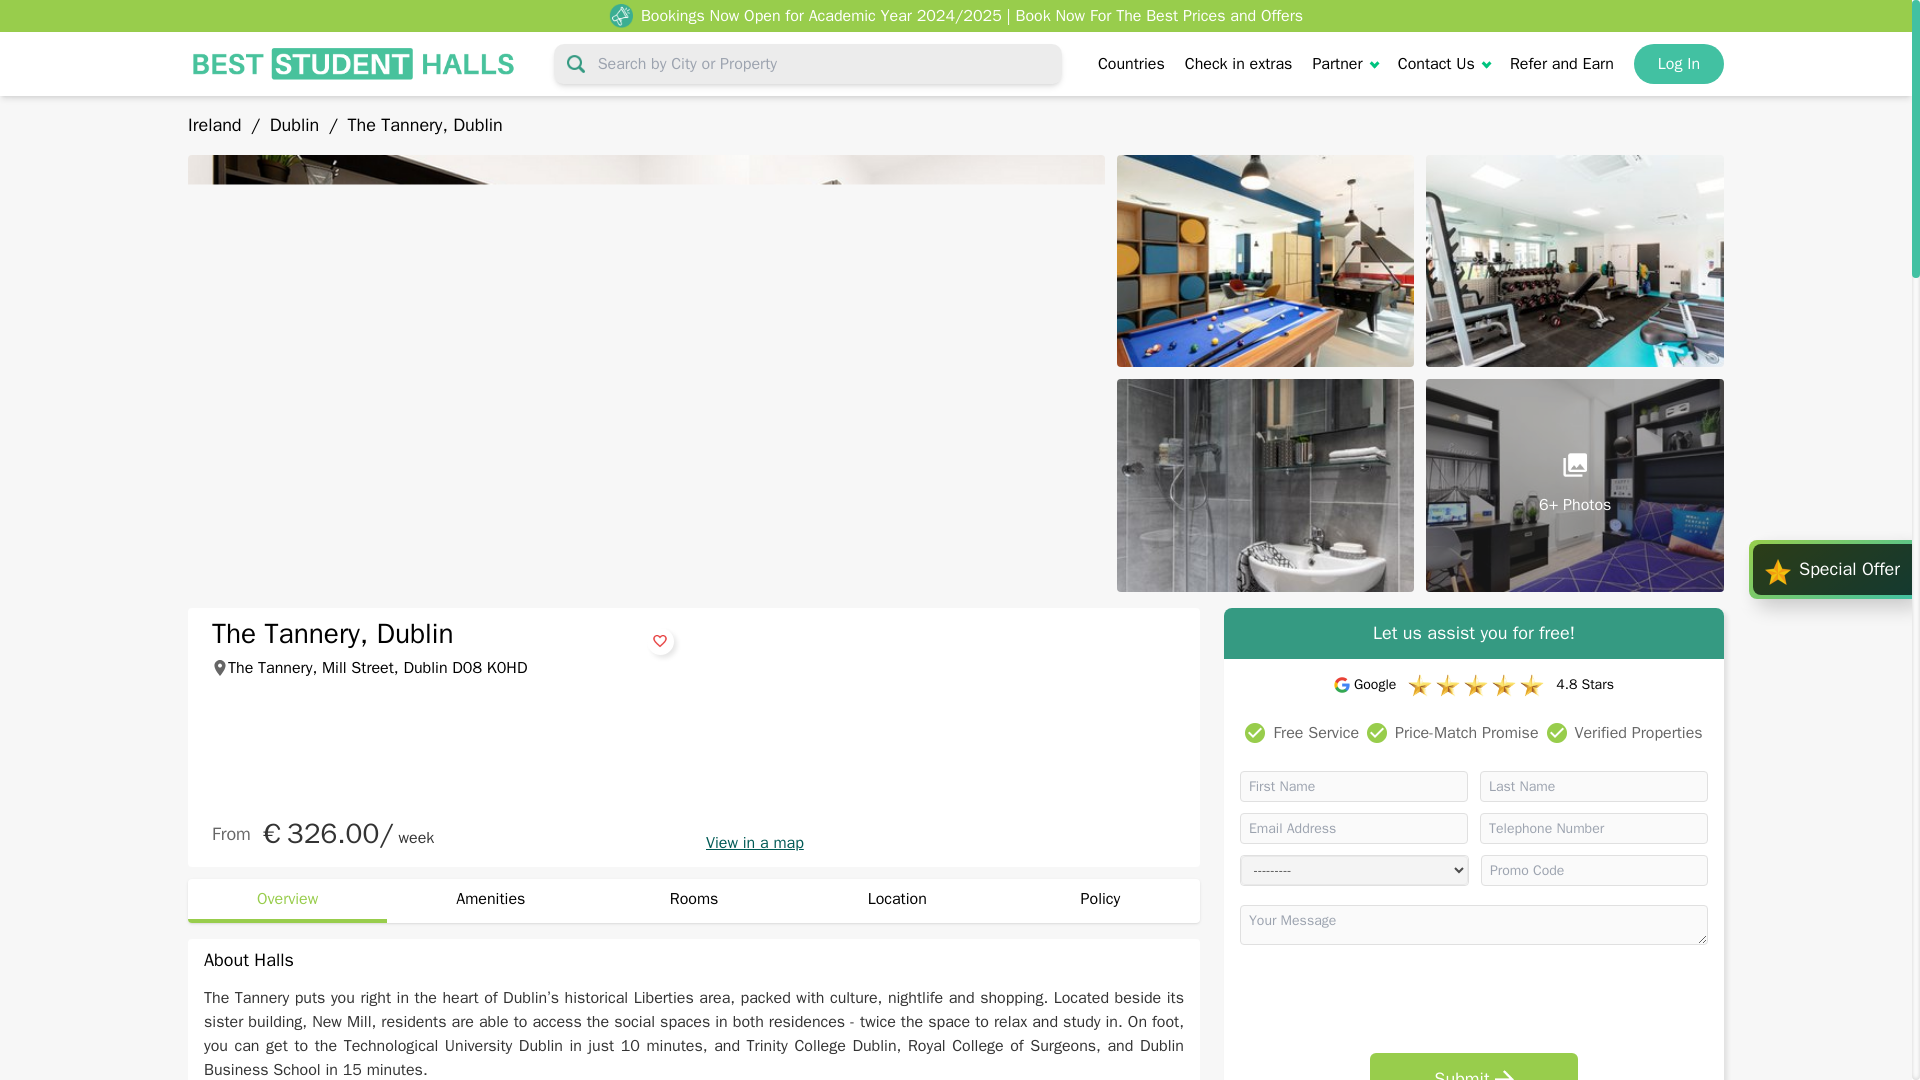 The height and width of the screenshot is (1080, 1920). What do you see at coordinates (424, 125) in the screenshot?
I see `The Tannery, Dublin` at bounding box center [424, 125].